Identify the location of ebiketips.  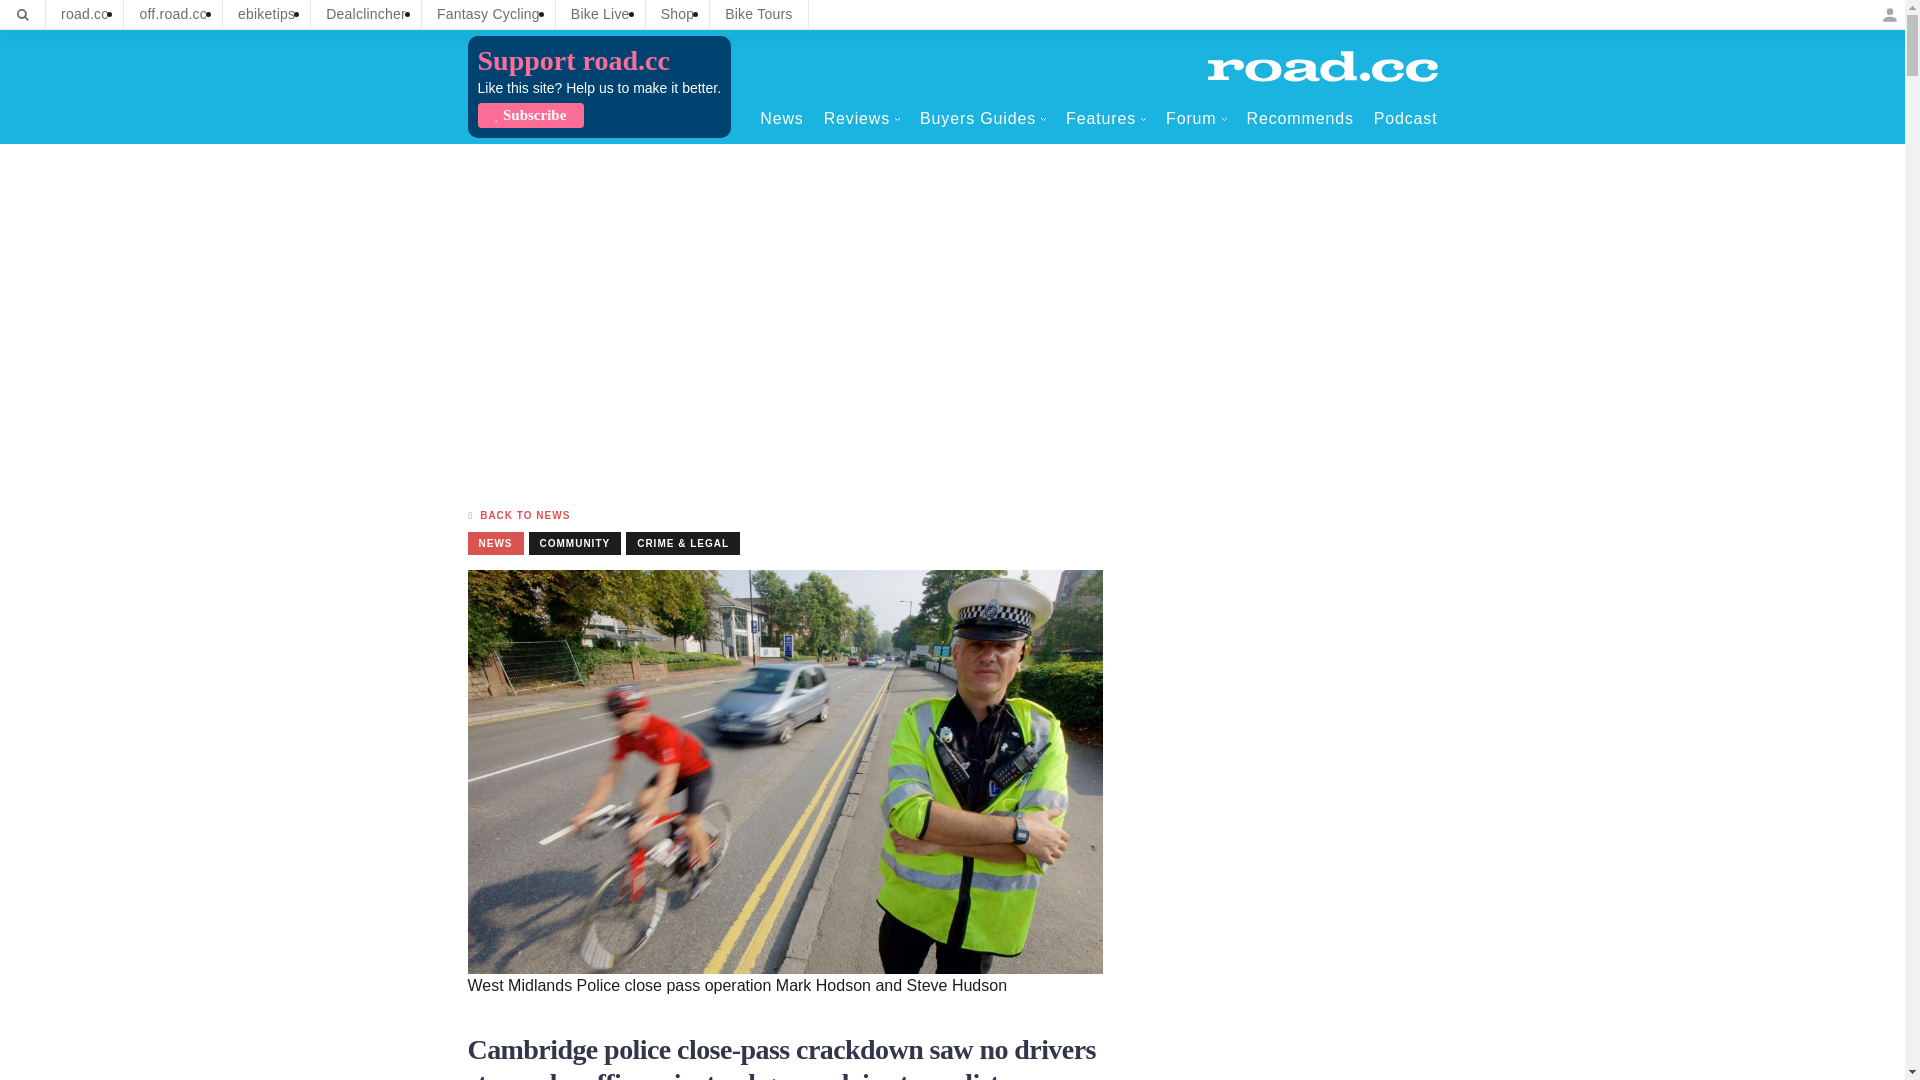
(266, 14).